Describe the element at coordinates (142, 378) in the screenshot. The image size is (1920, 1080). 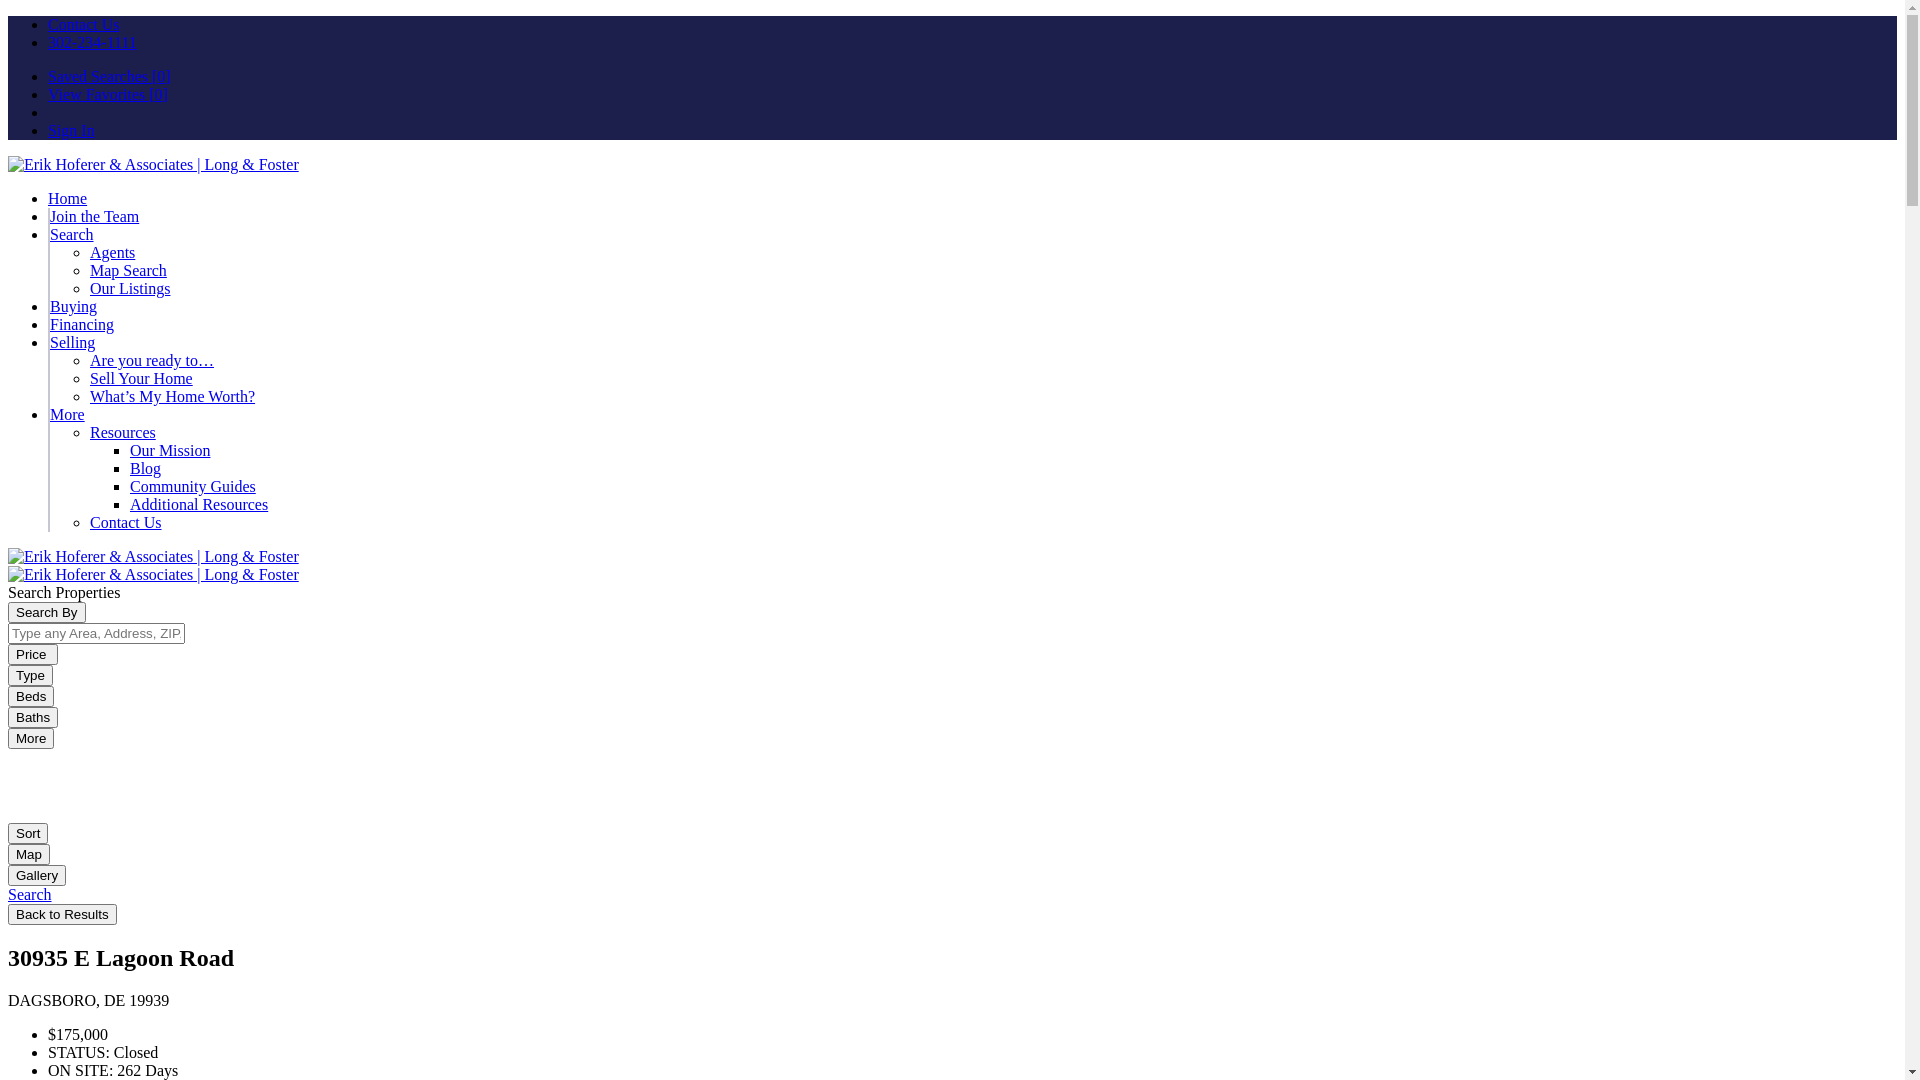
I see `Sell Your Home` at that location.